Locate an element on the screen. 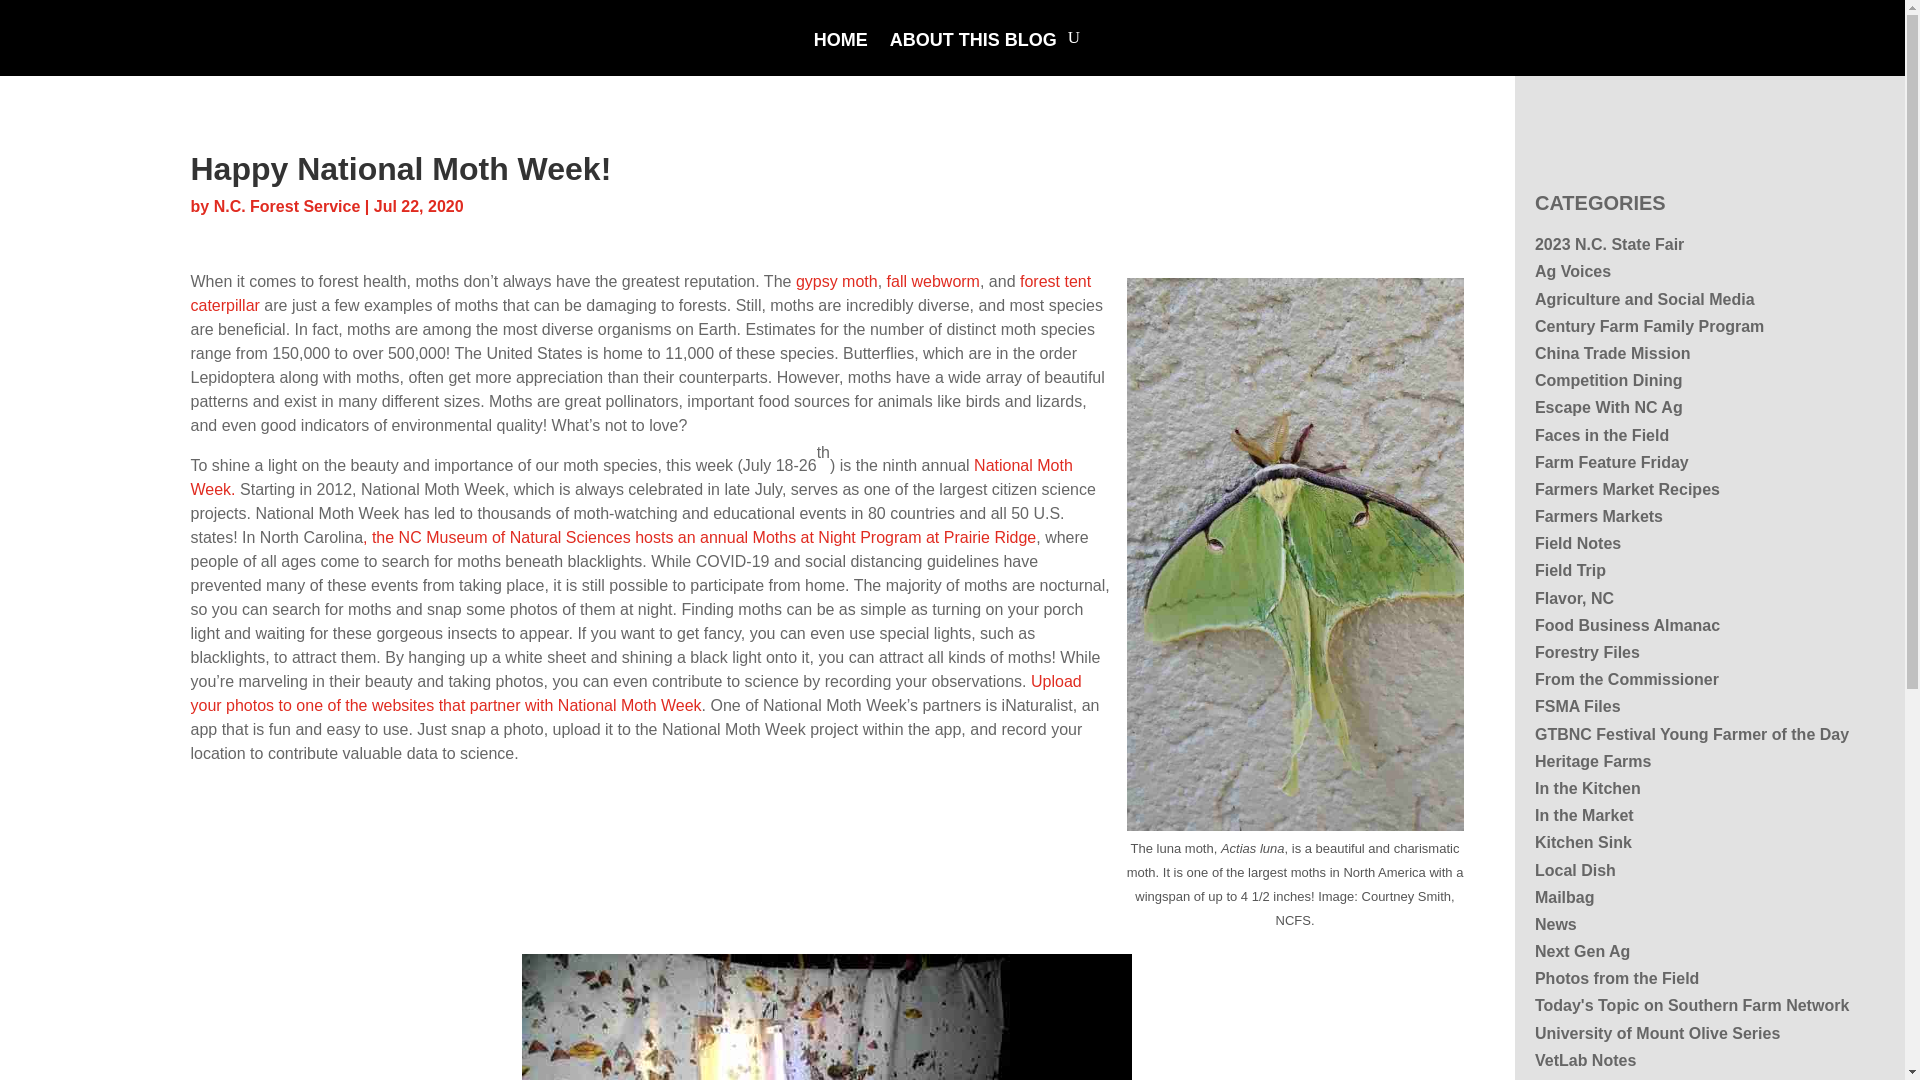 The width and height of the screenshot is (1920, 1080). News is located at coordinates (1555, 924).